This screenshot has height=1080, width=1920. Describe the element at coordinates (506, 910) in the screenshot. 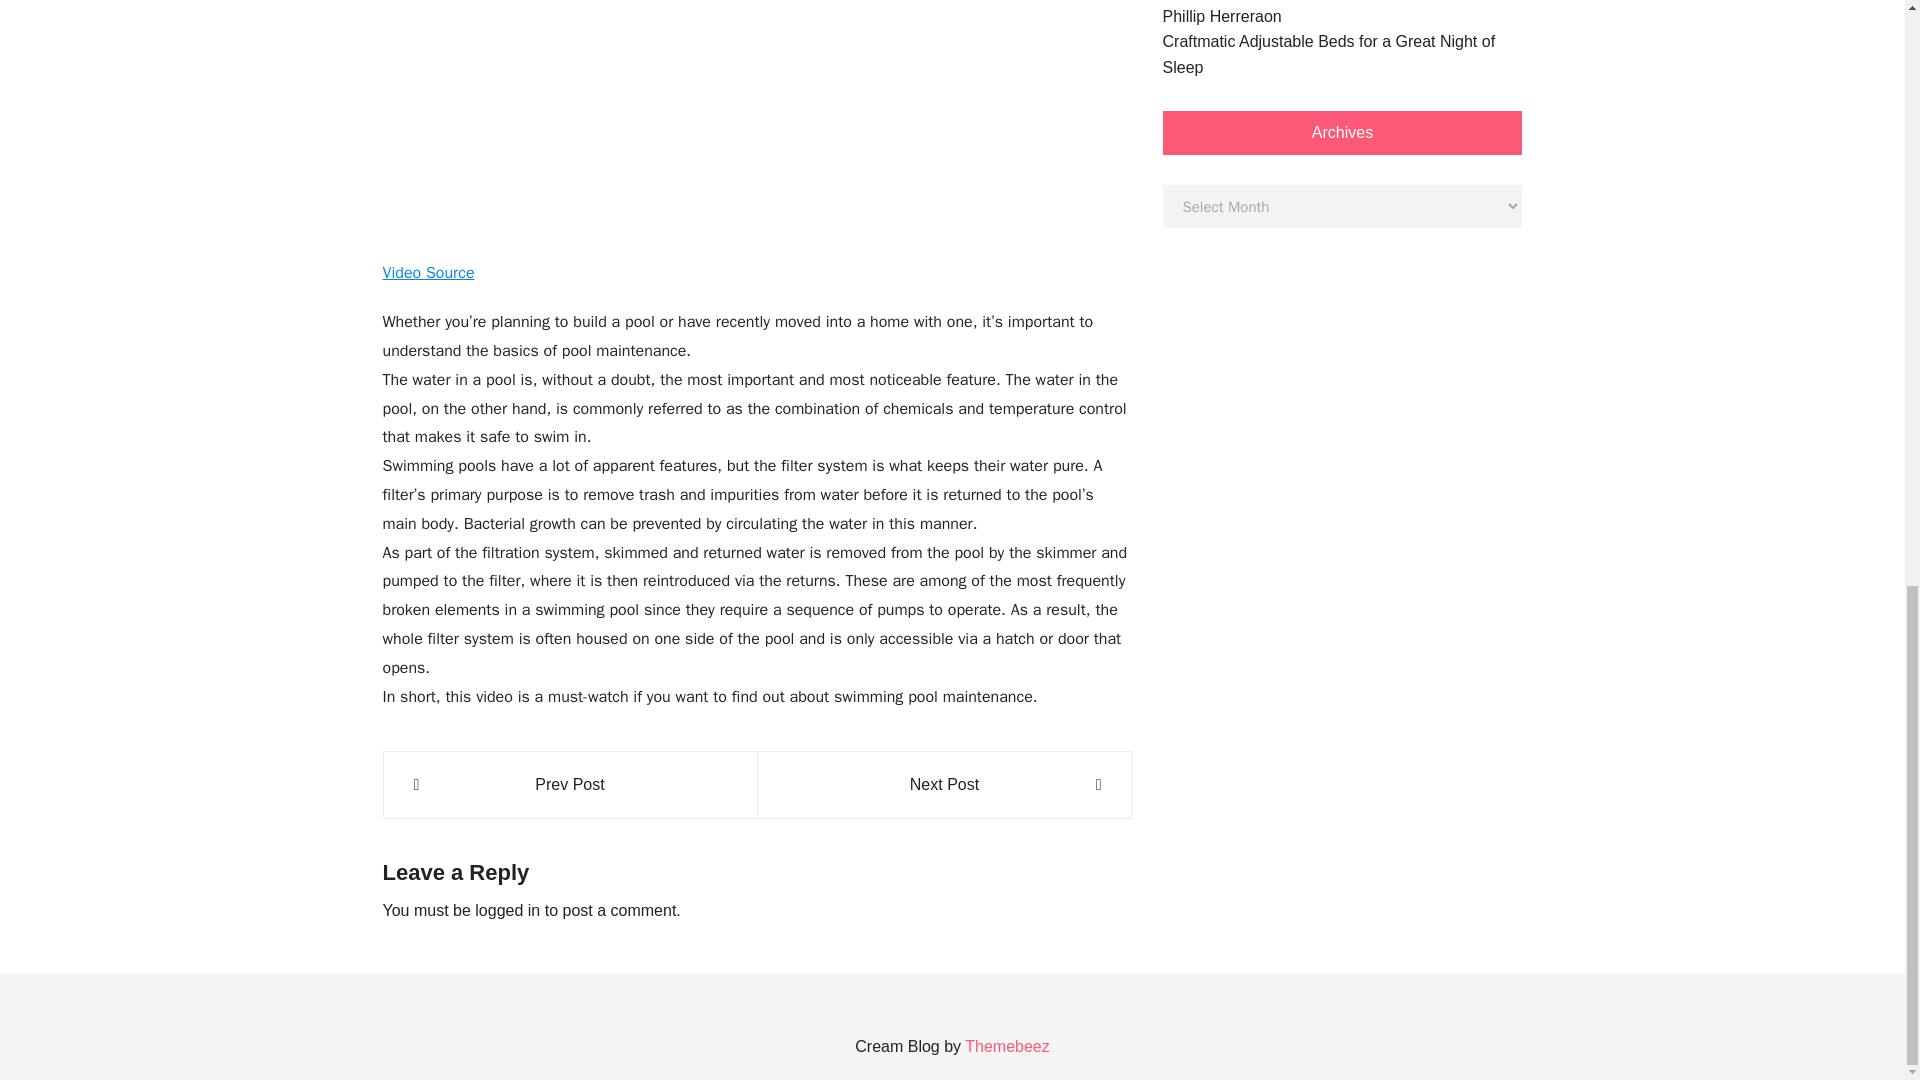

I see `logged in` at that location.